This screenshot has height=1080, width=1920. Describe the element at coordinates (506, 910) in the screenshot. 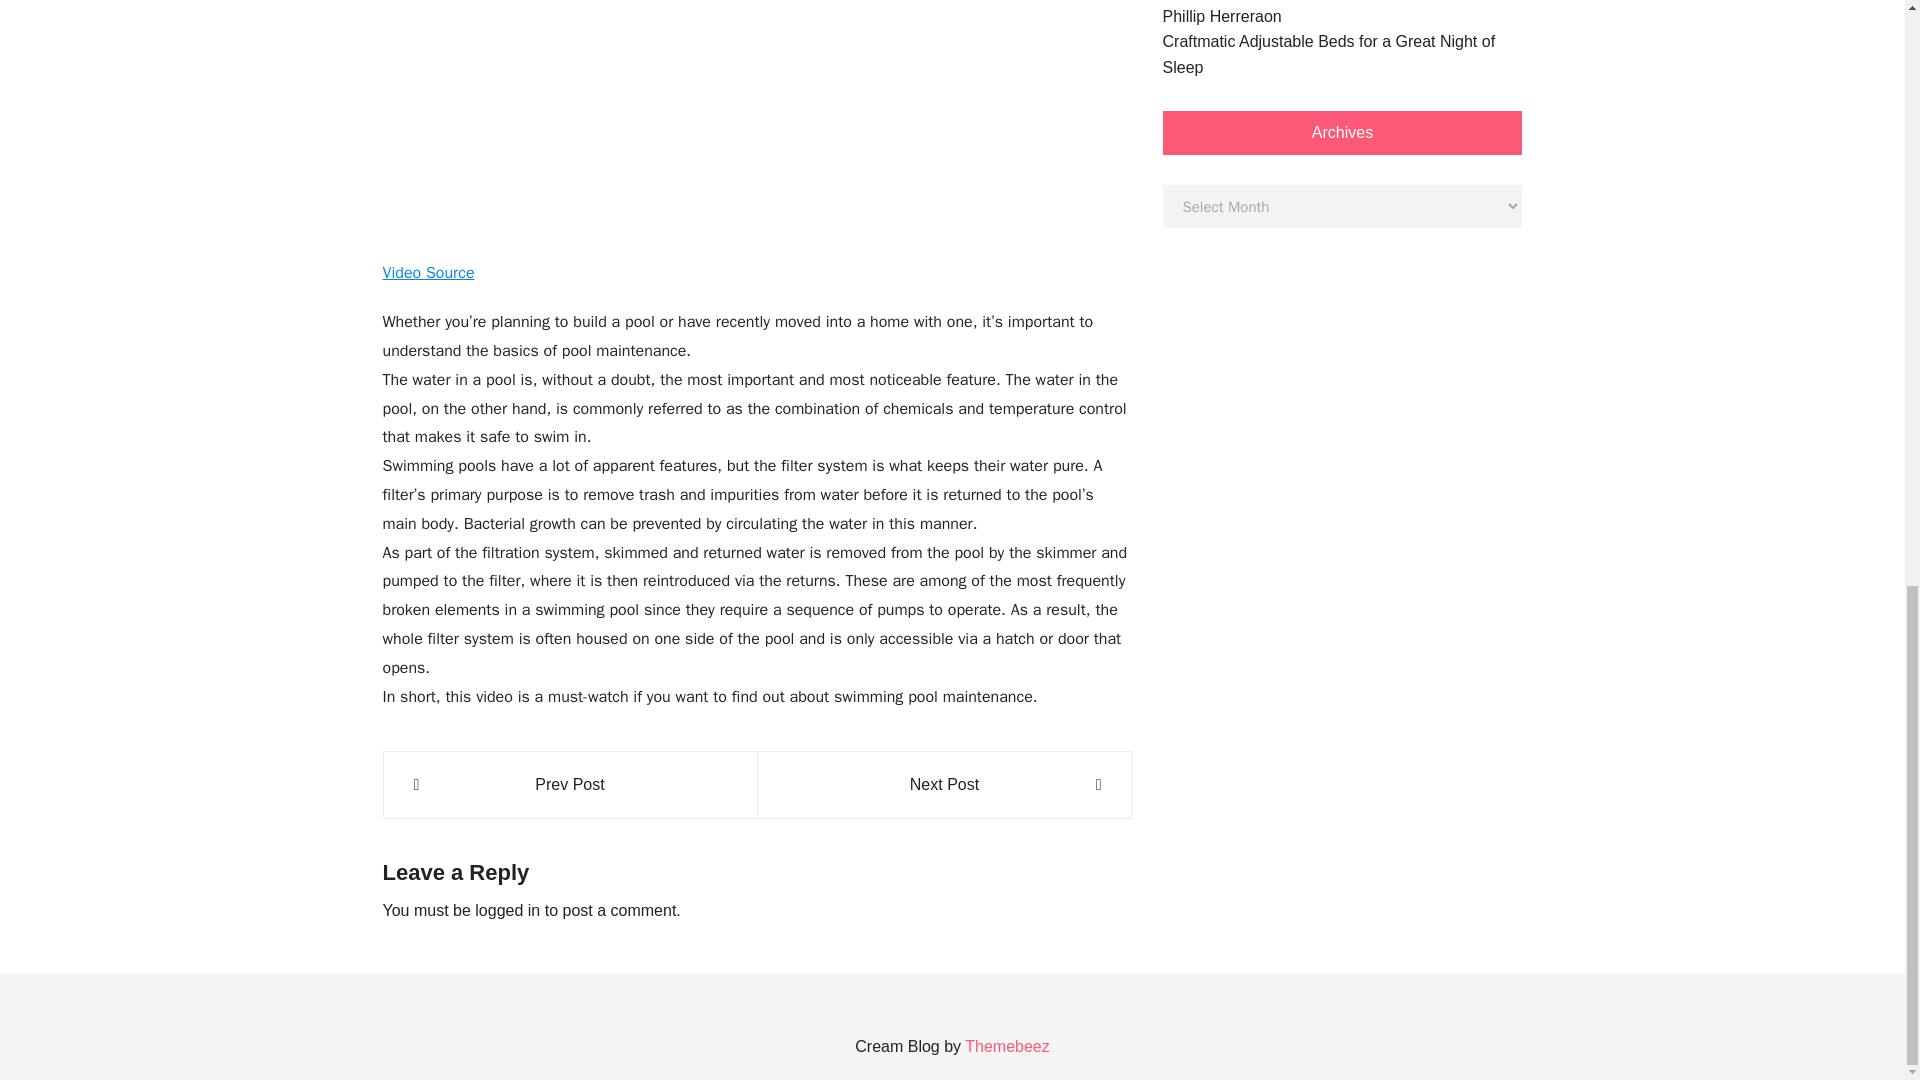

I see `logged in` at that location.